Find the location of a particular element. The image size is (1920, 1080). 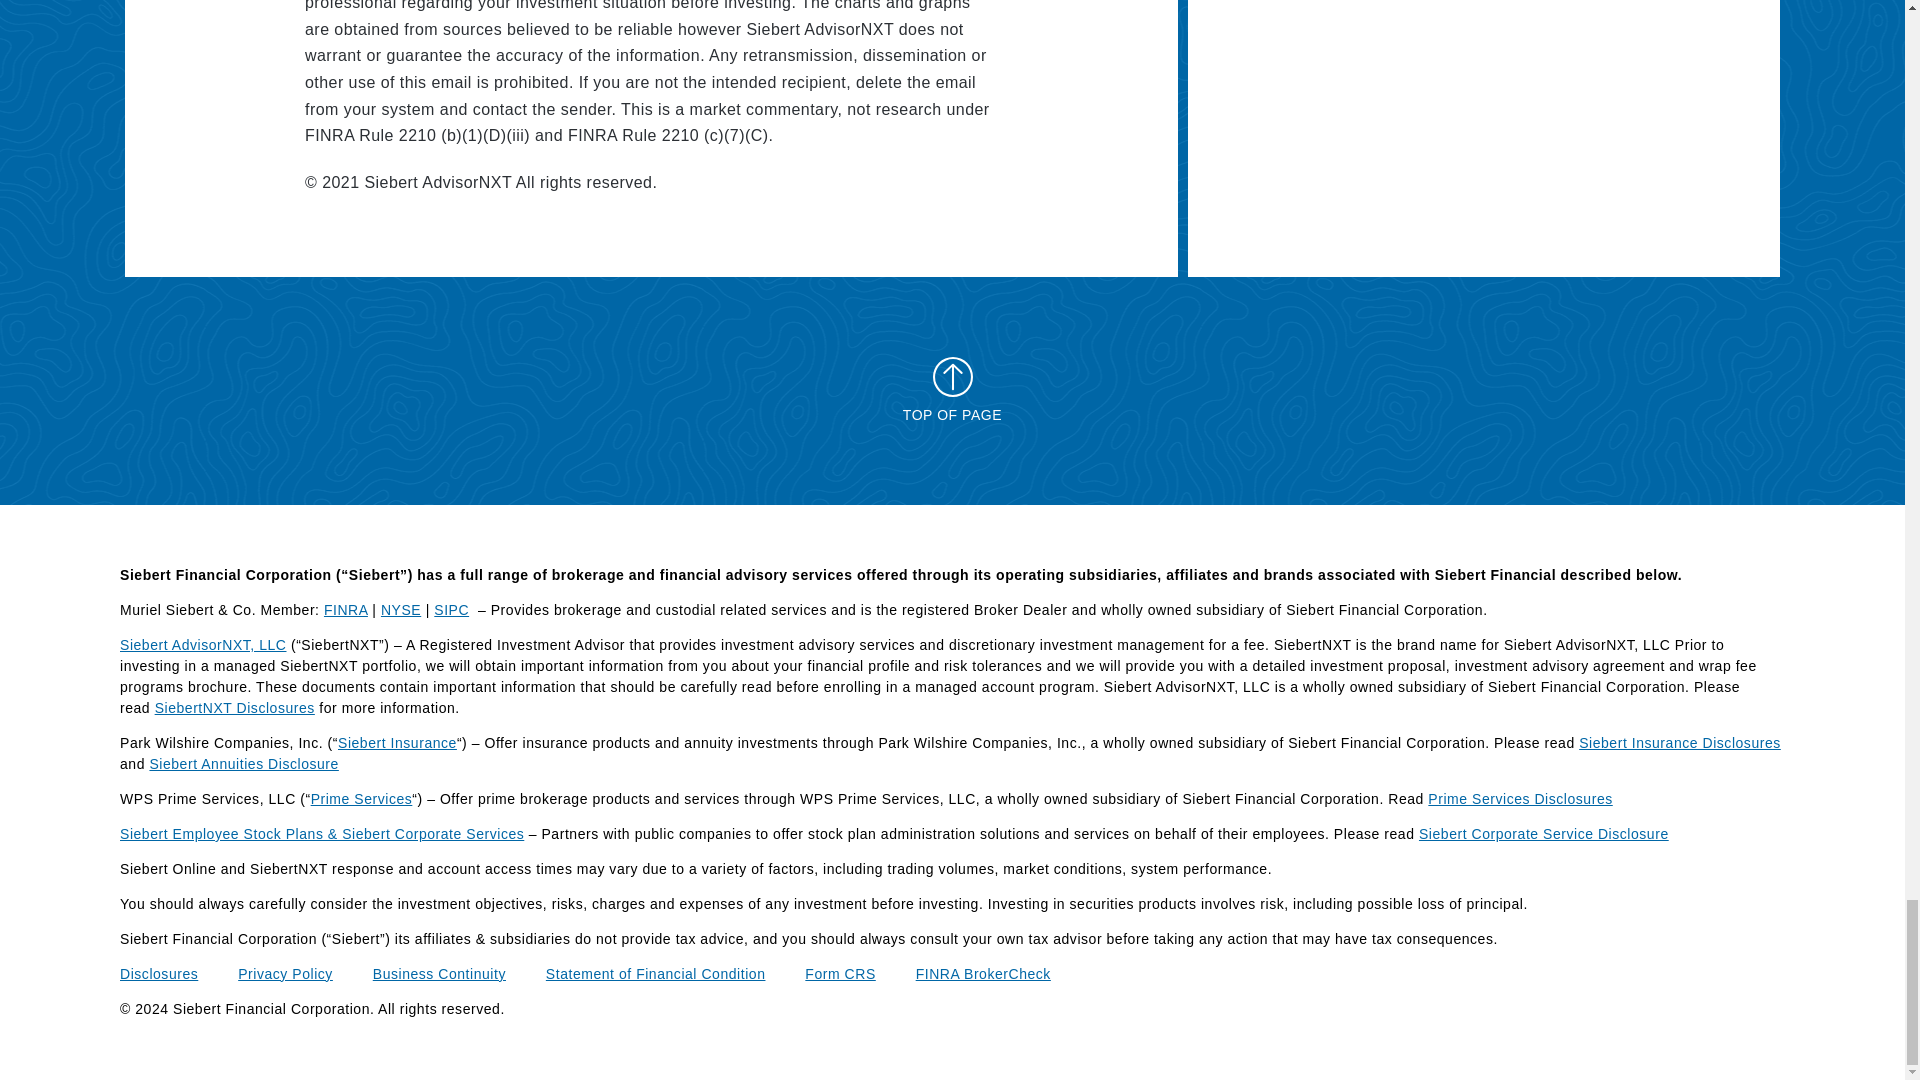

Siebert Corporate Service Disclosure is located at coordinates (1543, 834).